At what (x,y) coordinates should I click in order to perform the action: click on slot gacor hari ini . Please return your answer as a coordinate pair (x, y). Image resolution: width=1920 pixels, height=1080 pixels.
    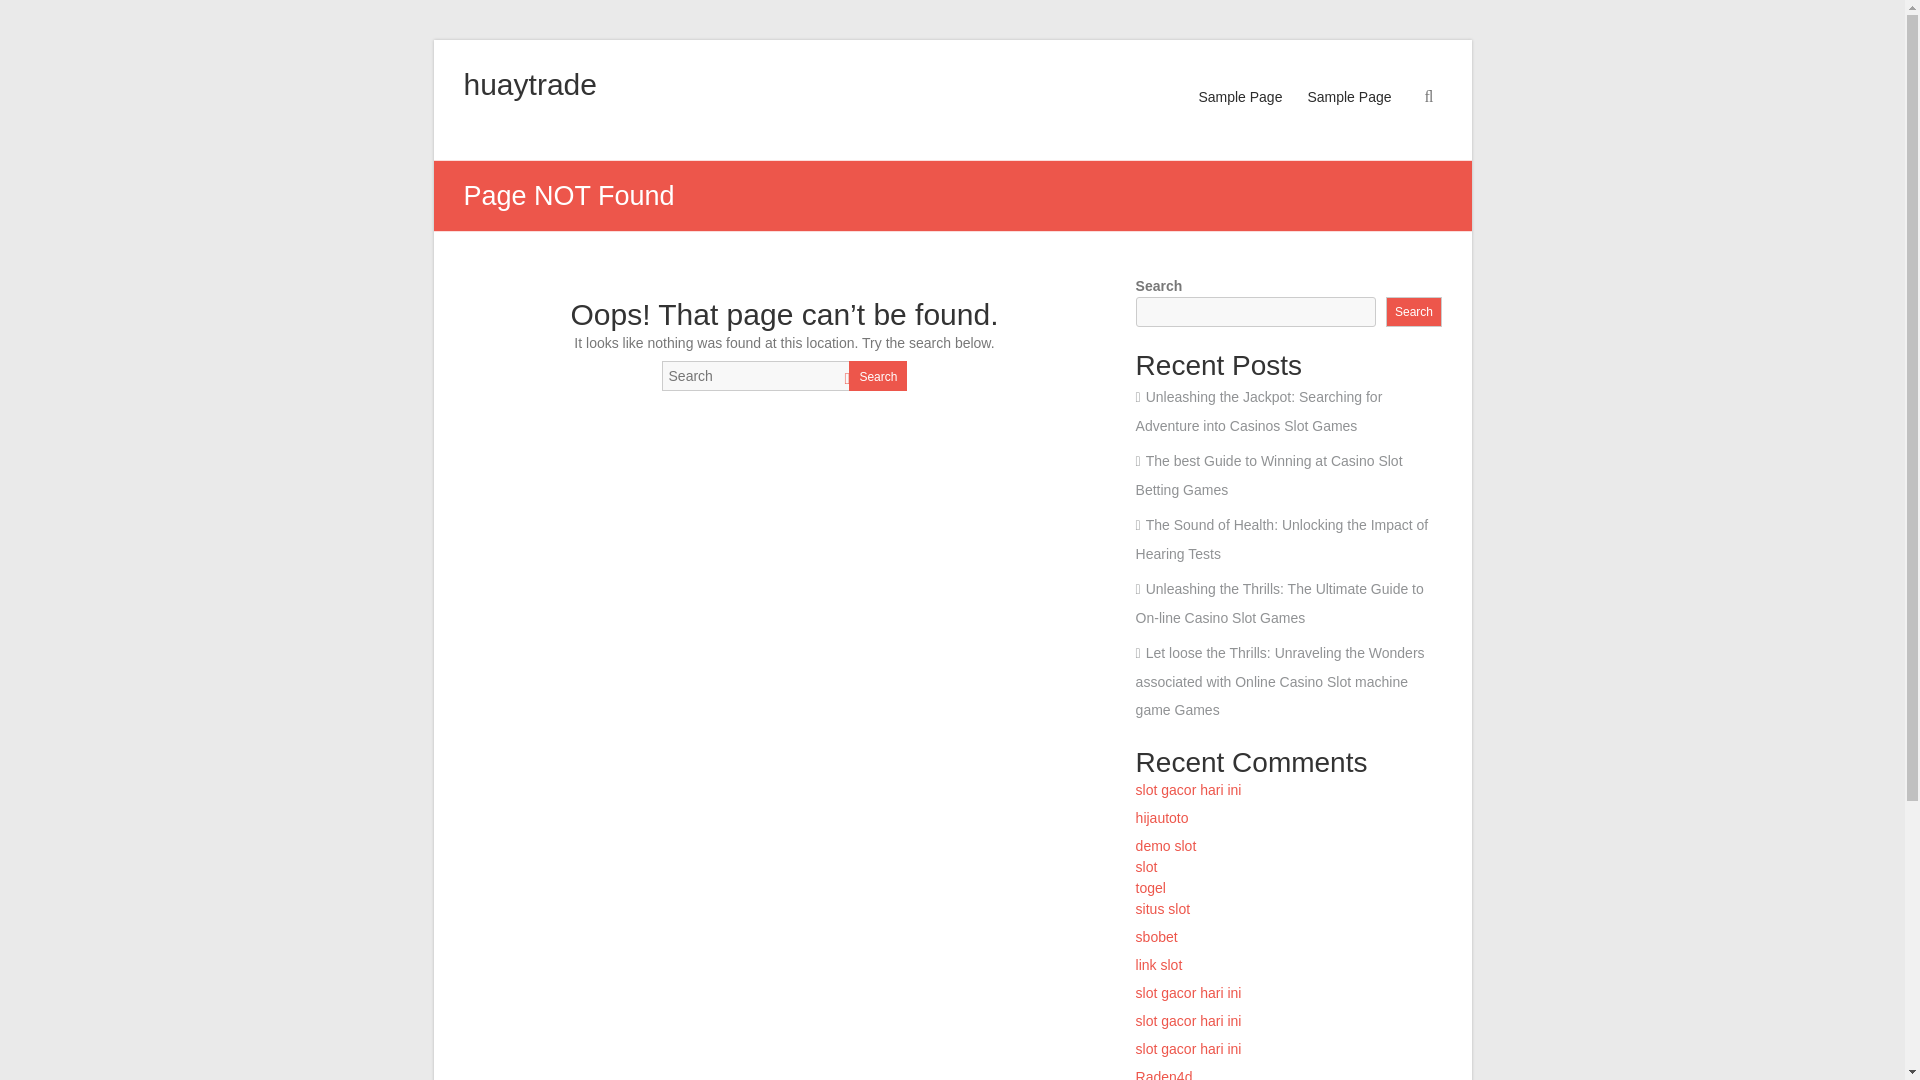
    Looking at the image, I should click on (1191, 1049).